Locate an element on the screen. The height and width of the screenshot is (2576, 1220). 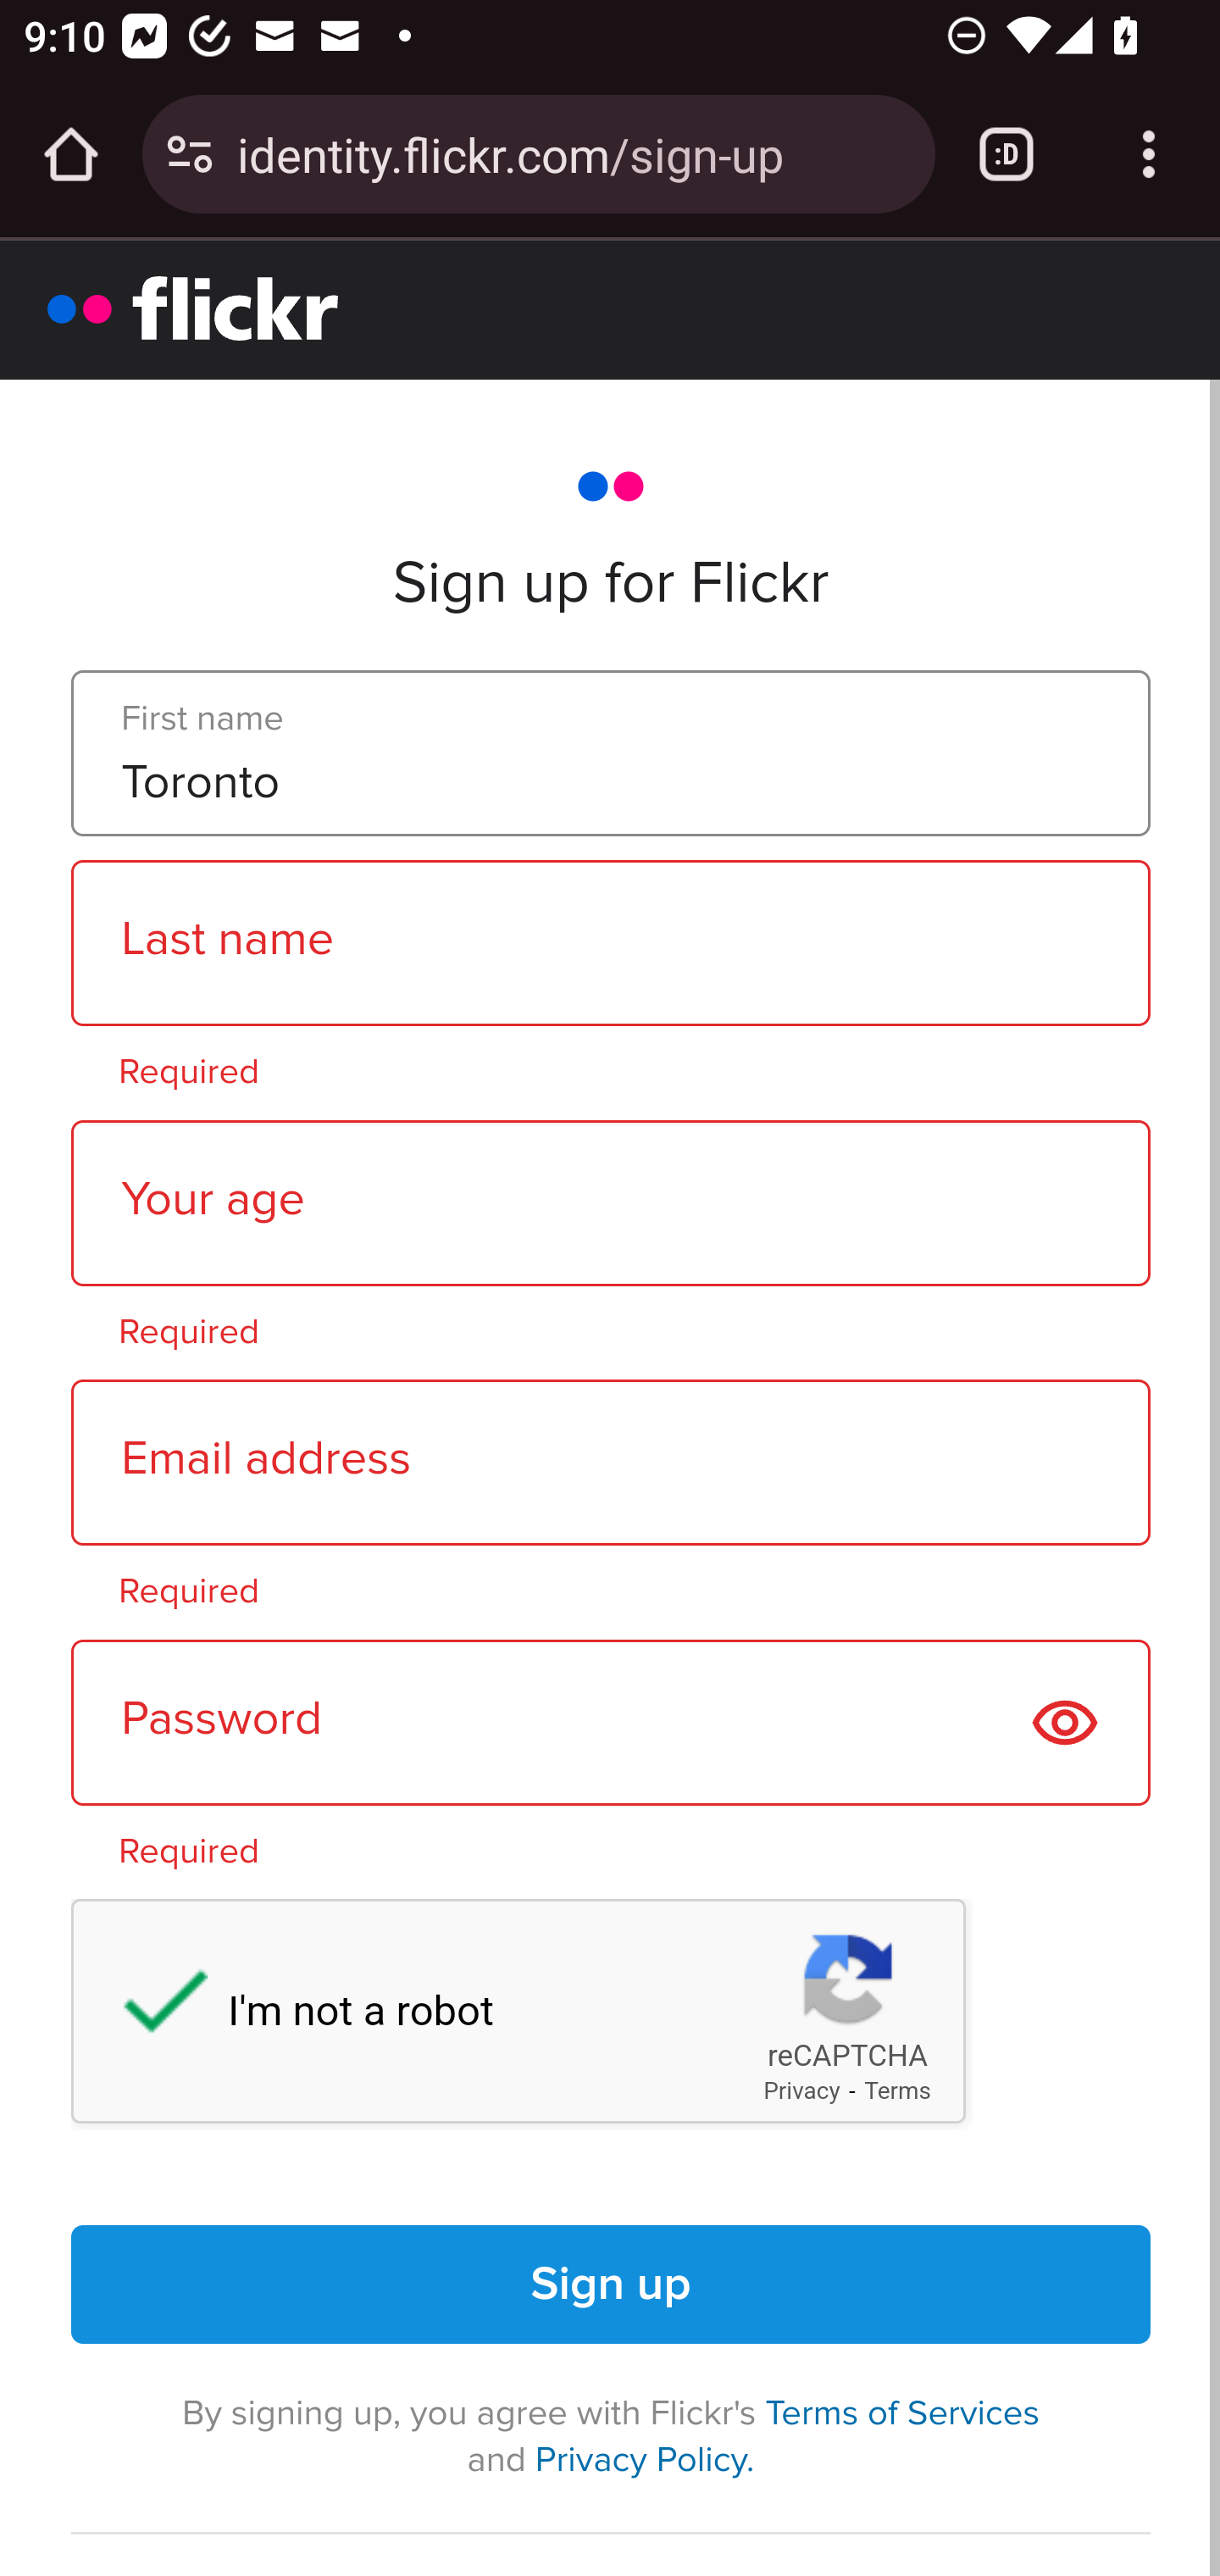
identity.flickr.com/sign-up is located at coordinates (574, 153).